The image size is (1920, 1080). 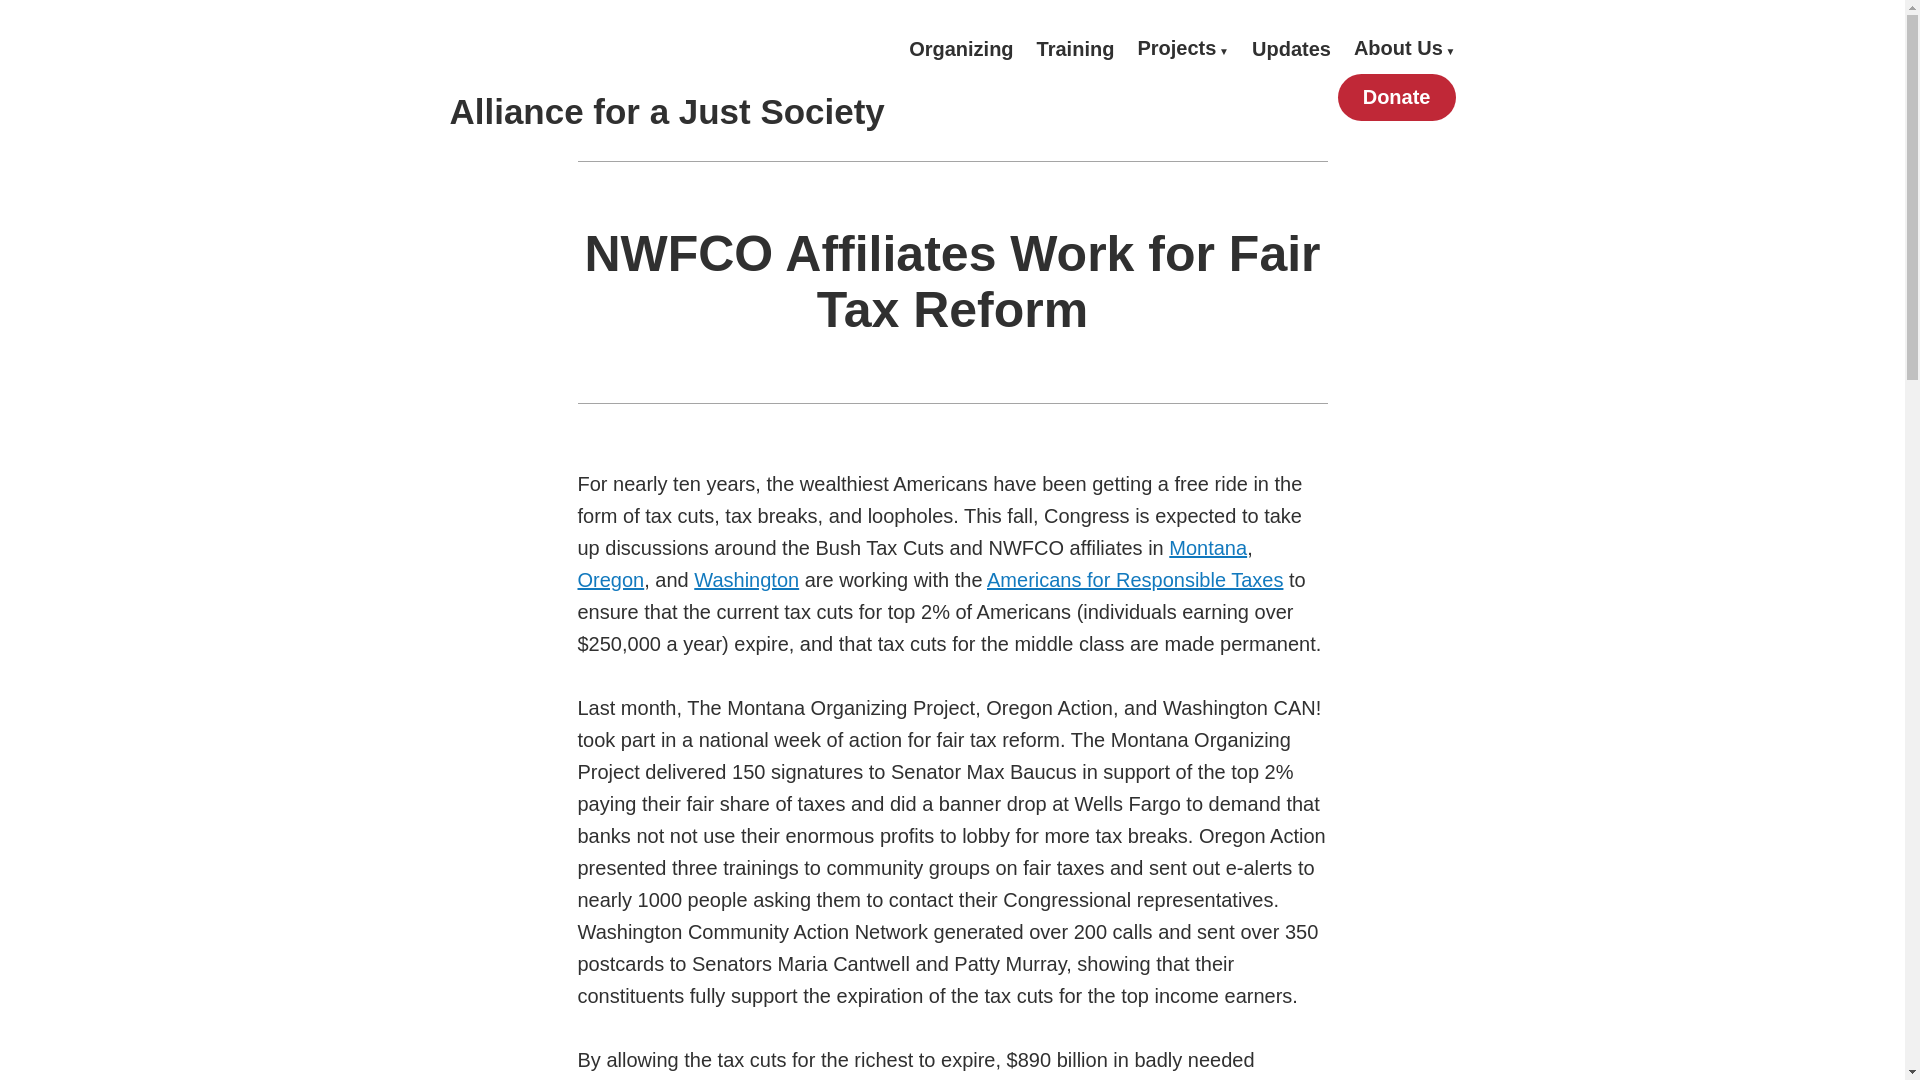 What do you see at coordinates (1182, 48) in the screenshot?
I see `Projects` at bounding box center [1182, 48].